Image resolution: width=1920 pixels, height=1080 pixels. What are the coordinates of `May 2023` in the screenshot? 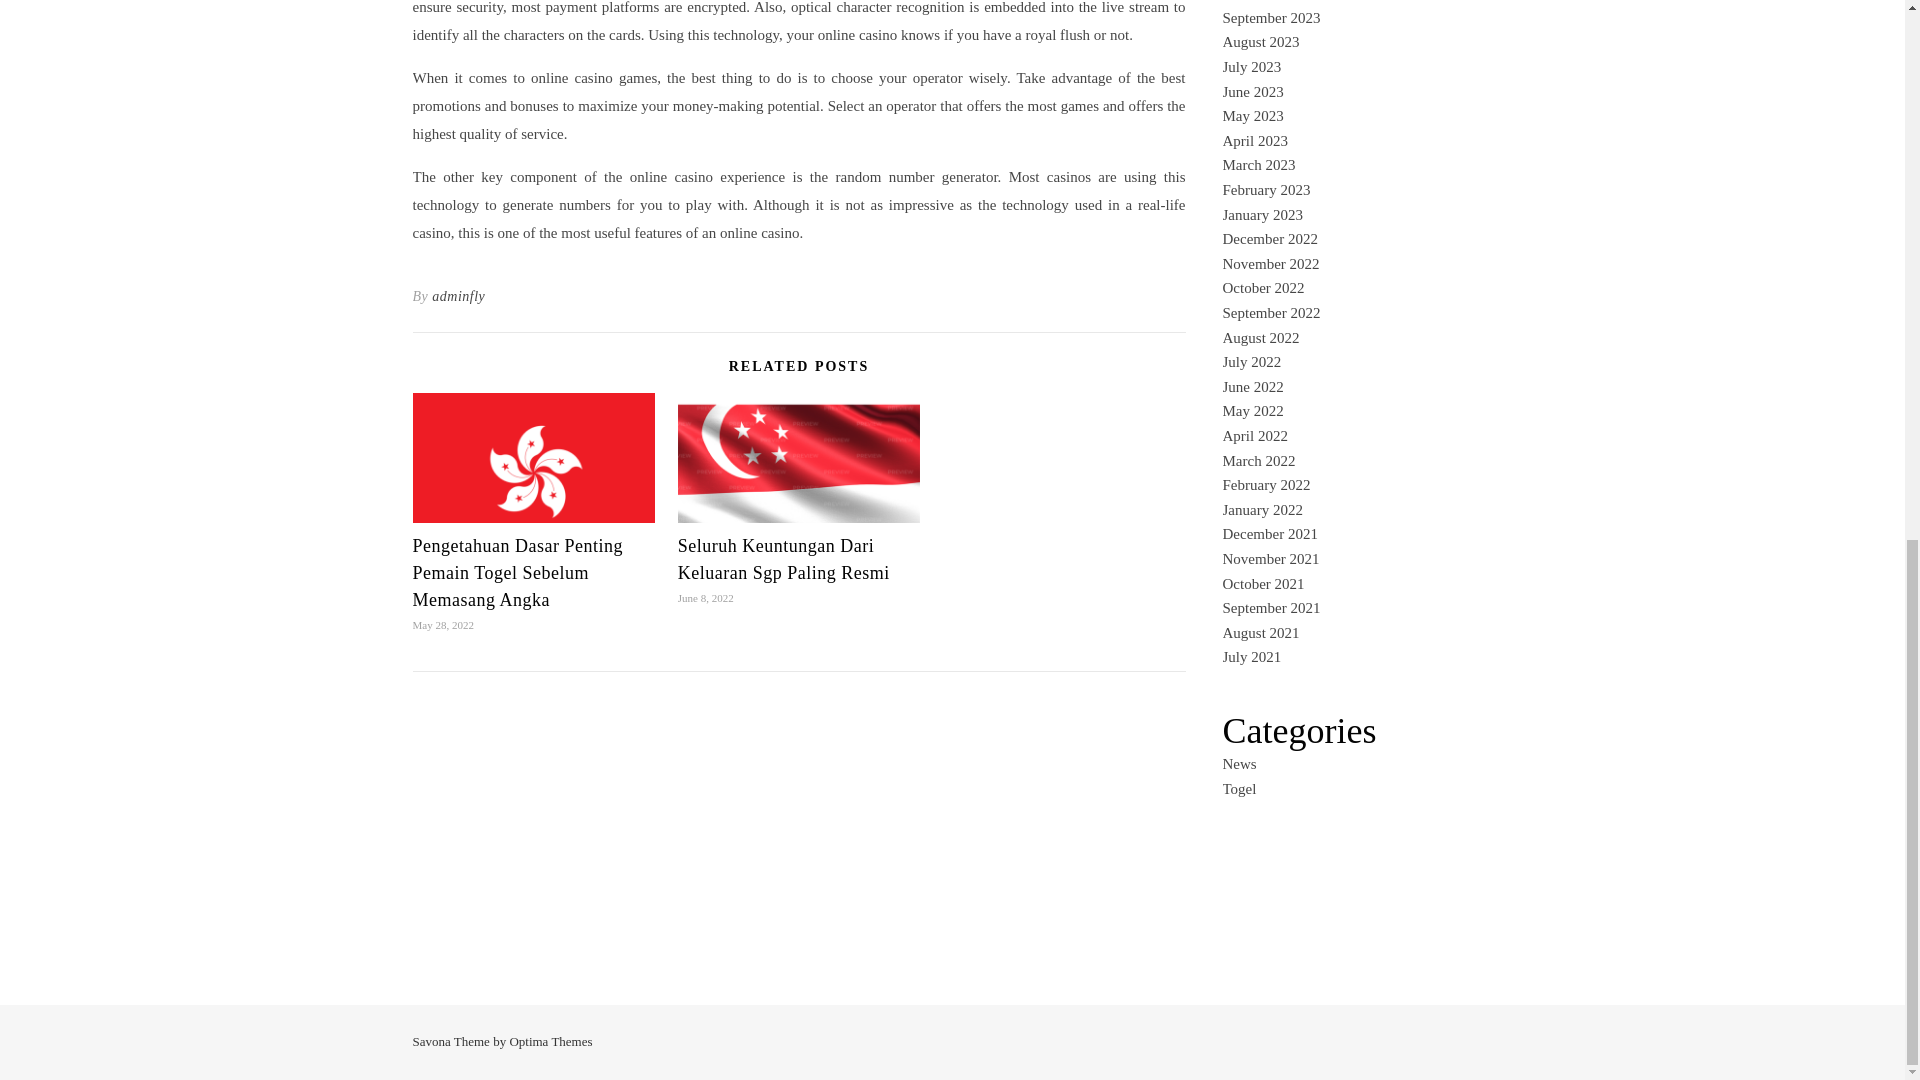 It's located at (1252, 116).